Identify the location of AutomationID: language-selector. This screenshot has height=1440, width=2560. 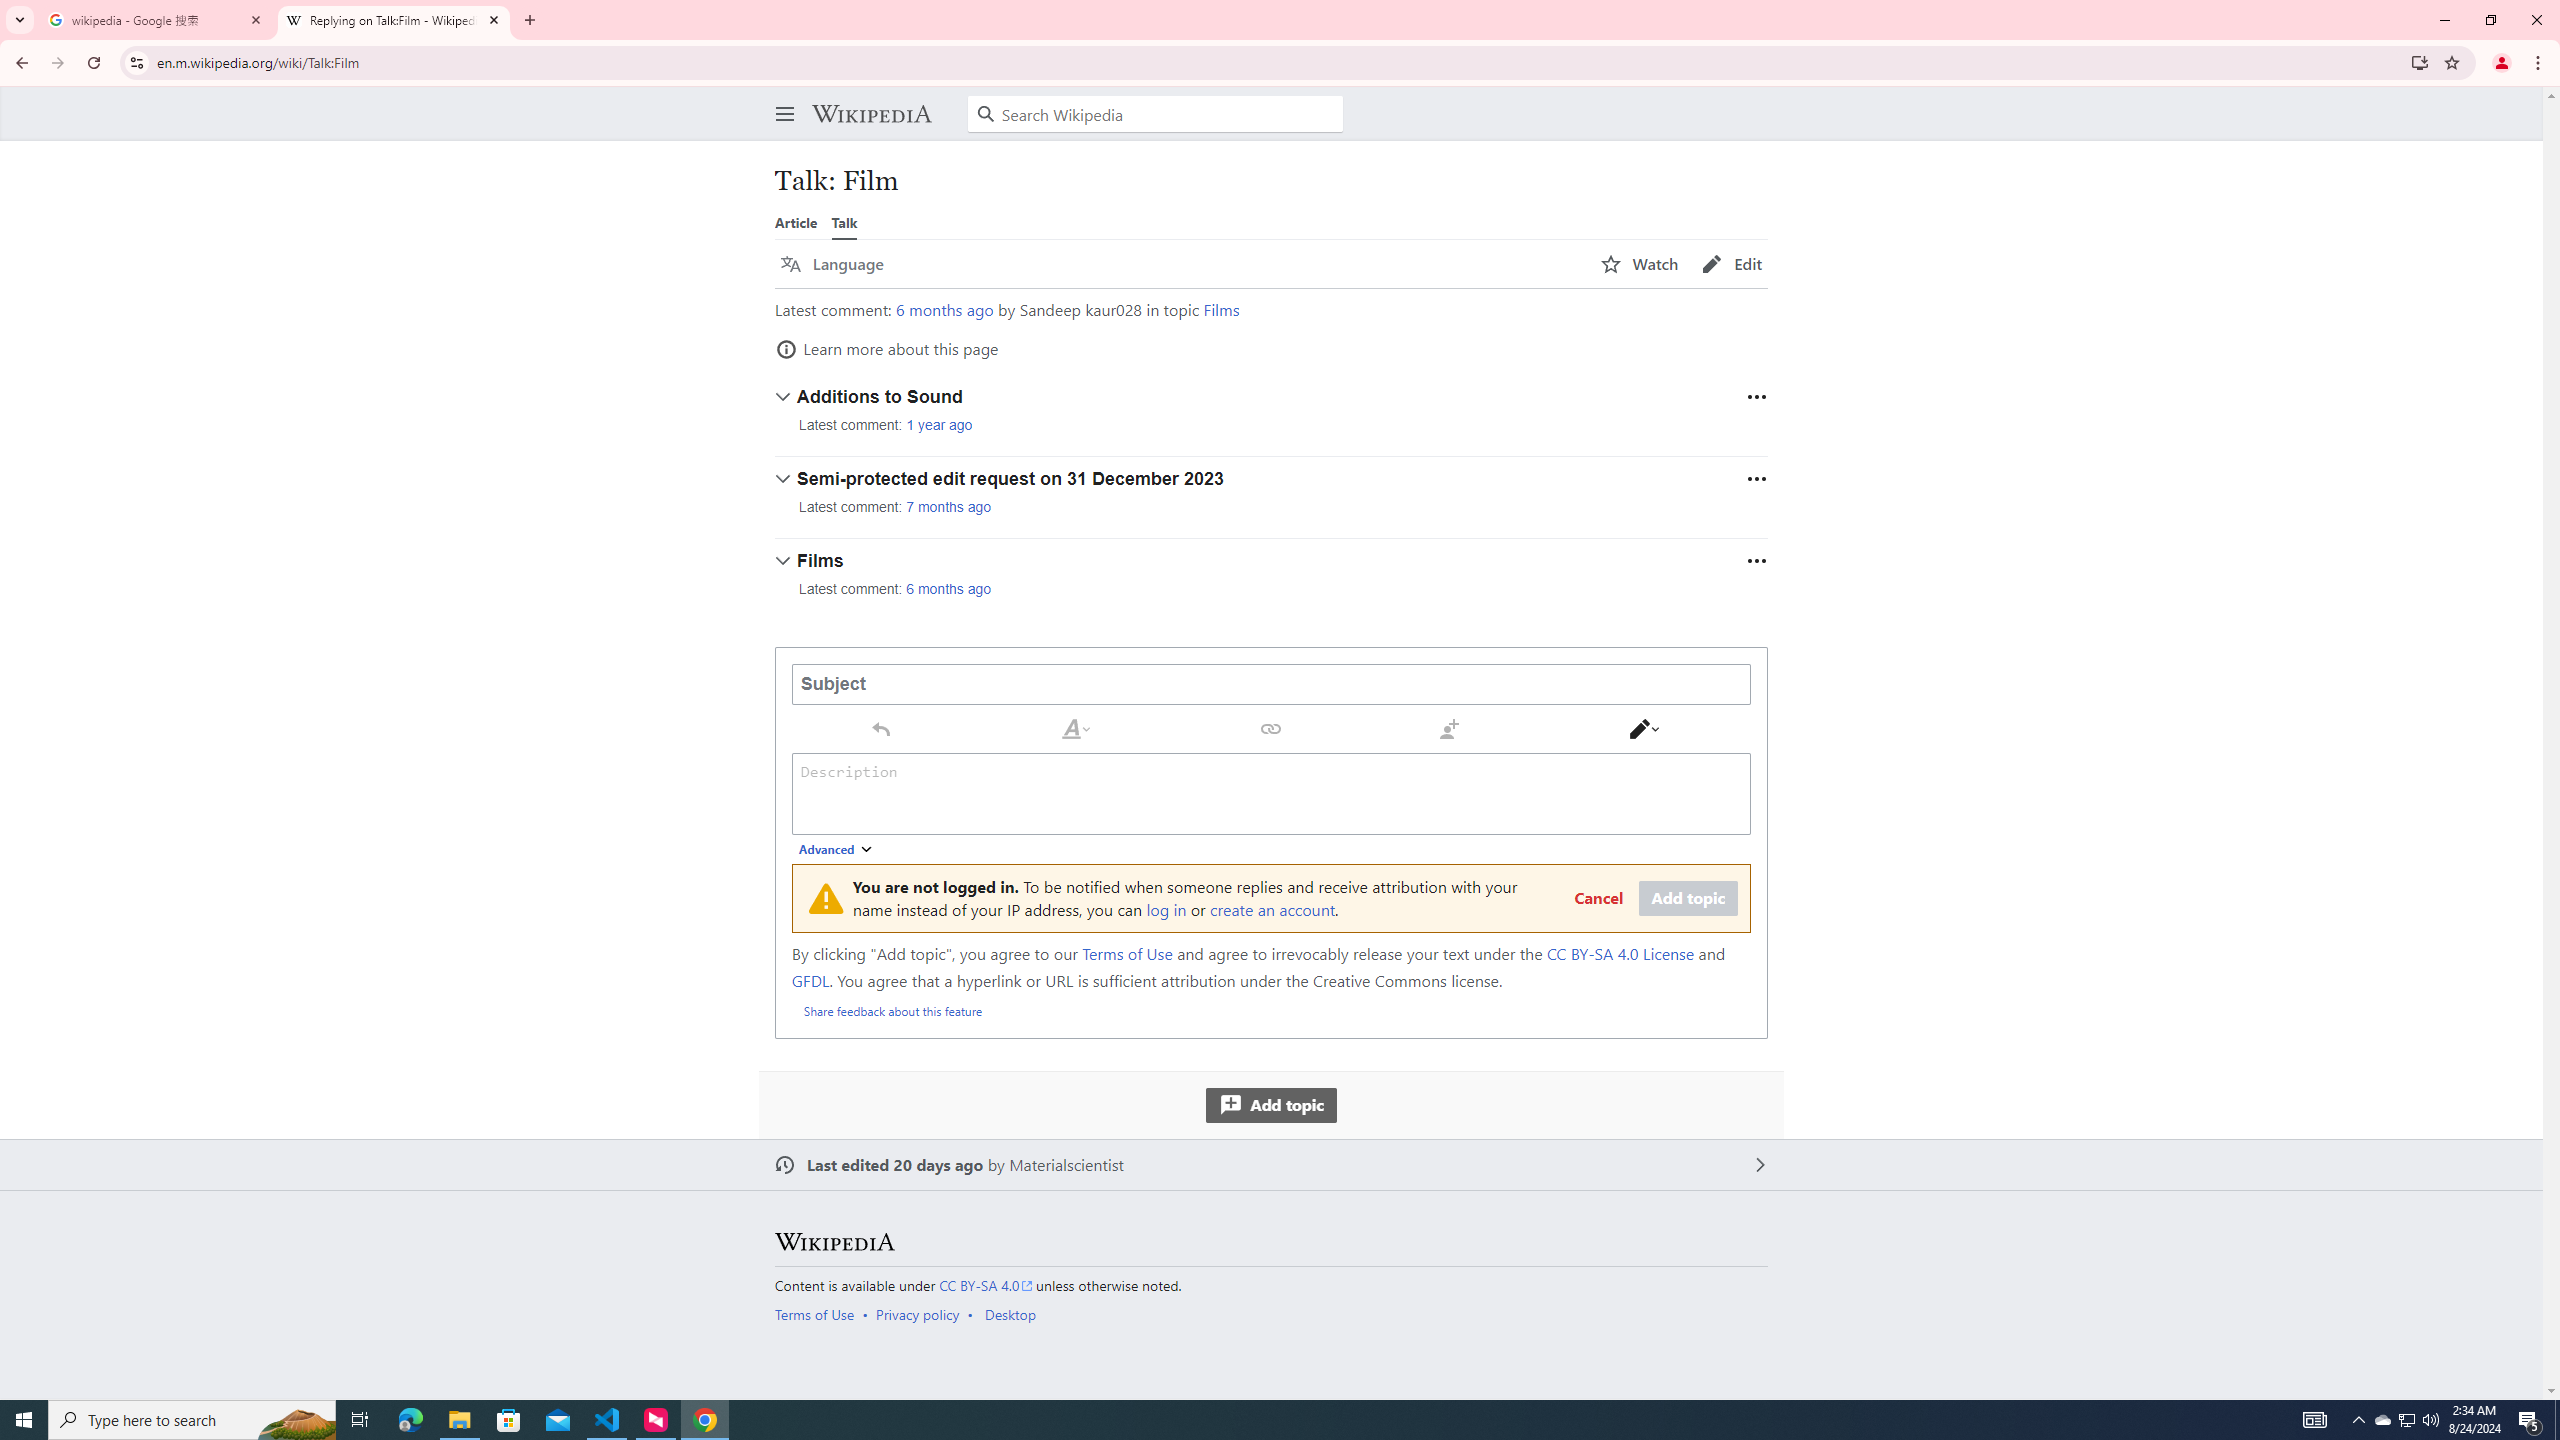
(1178, 264).